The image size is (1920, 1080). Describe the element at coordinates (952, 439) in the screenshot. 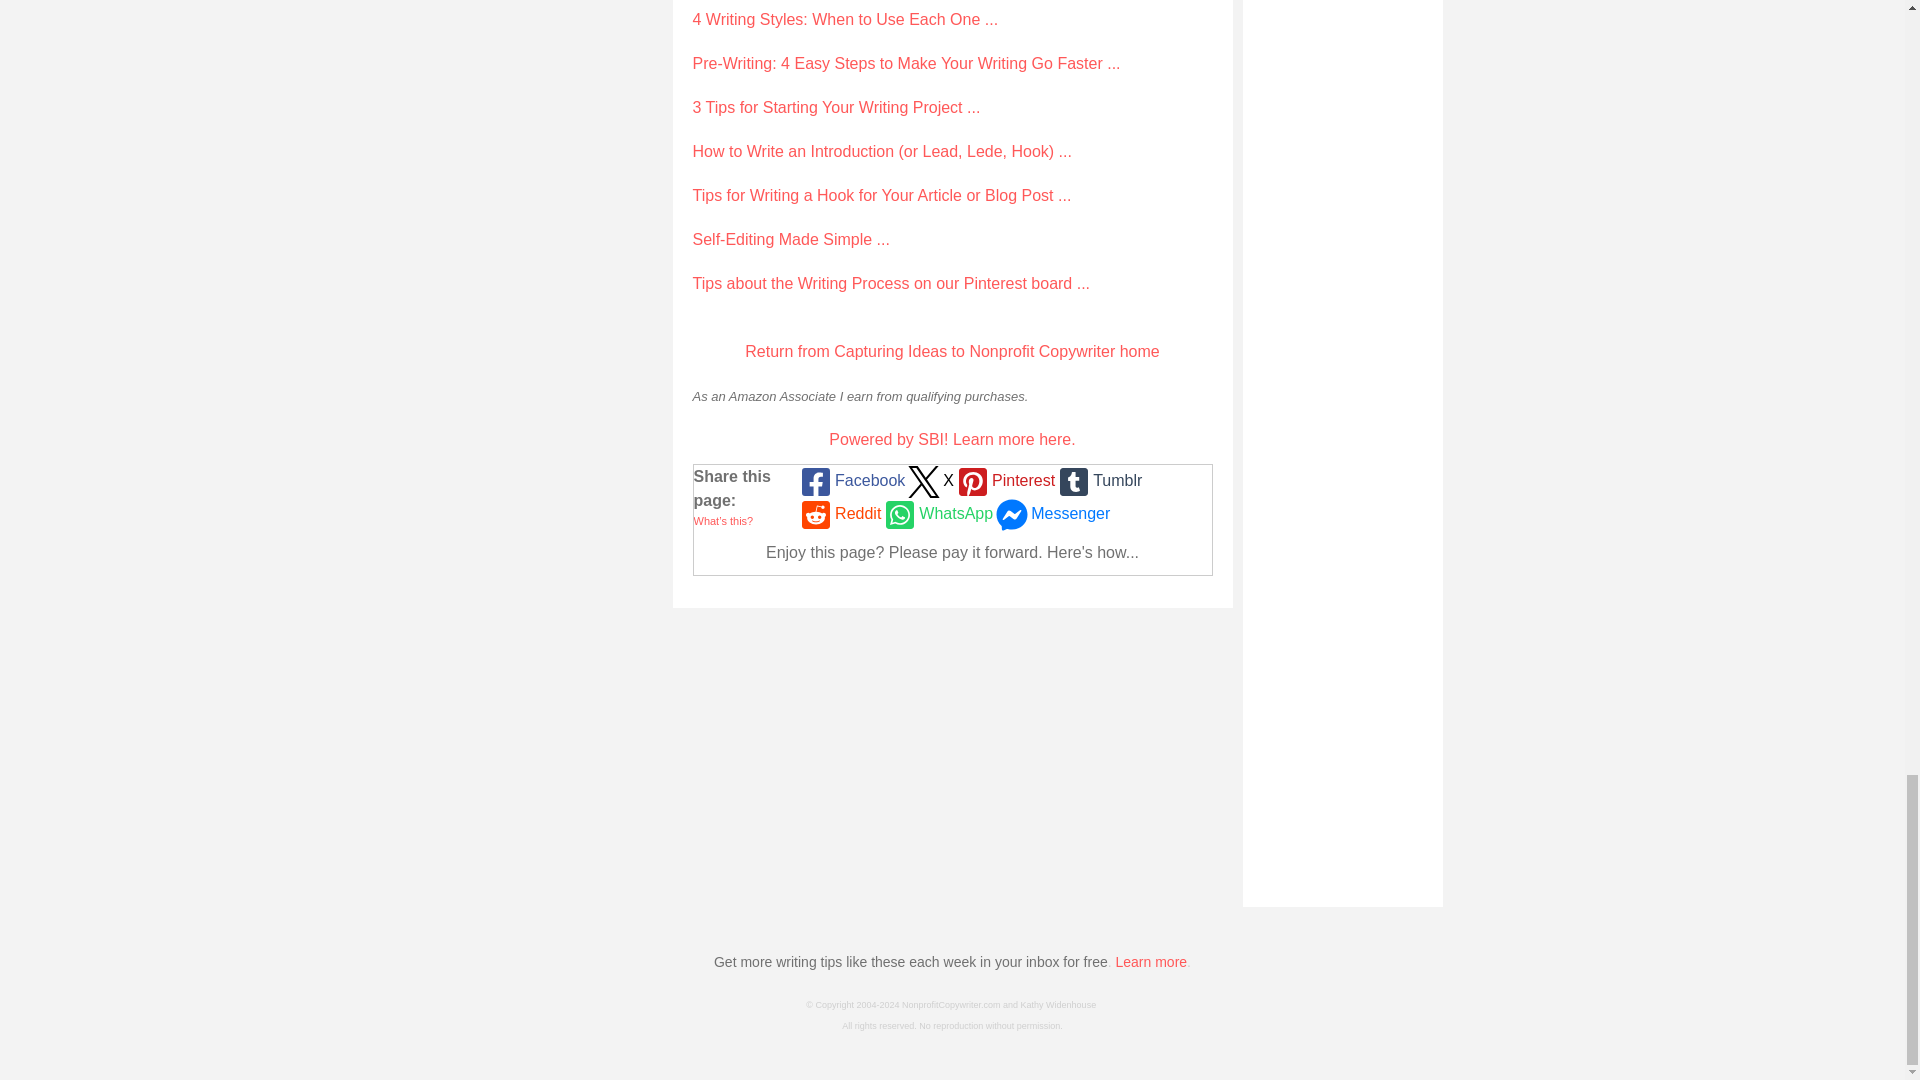

I see `Powered by SBI! Learn more here.` at that location.